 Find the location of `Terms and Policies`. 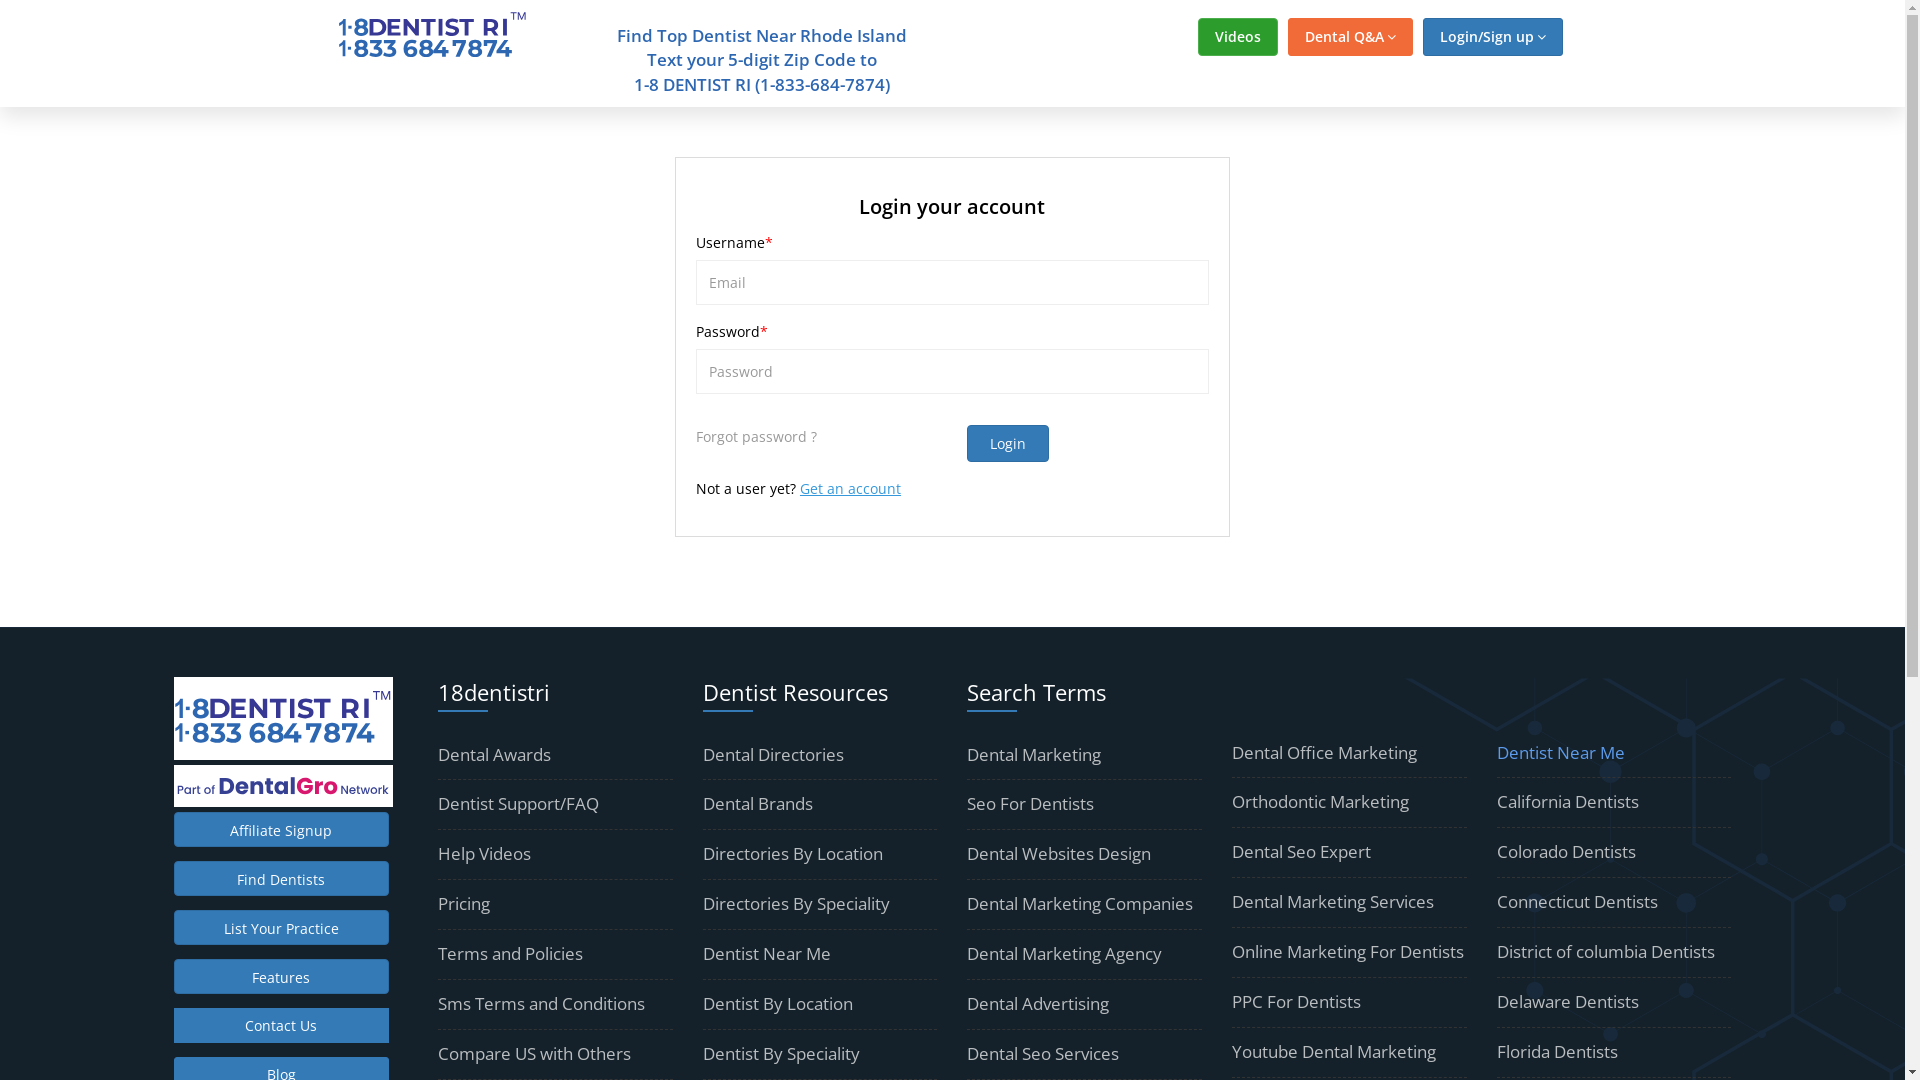

Terms and Policies is located at coordinates (510, 954).